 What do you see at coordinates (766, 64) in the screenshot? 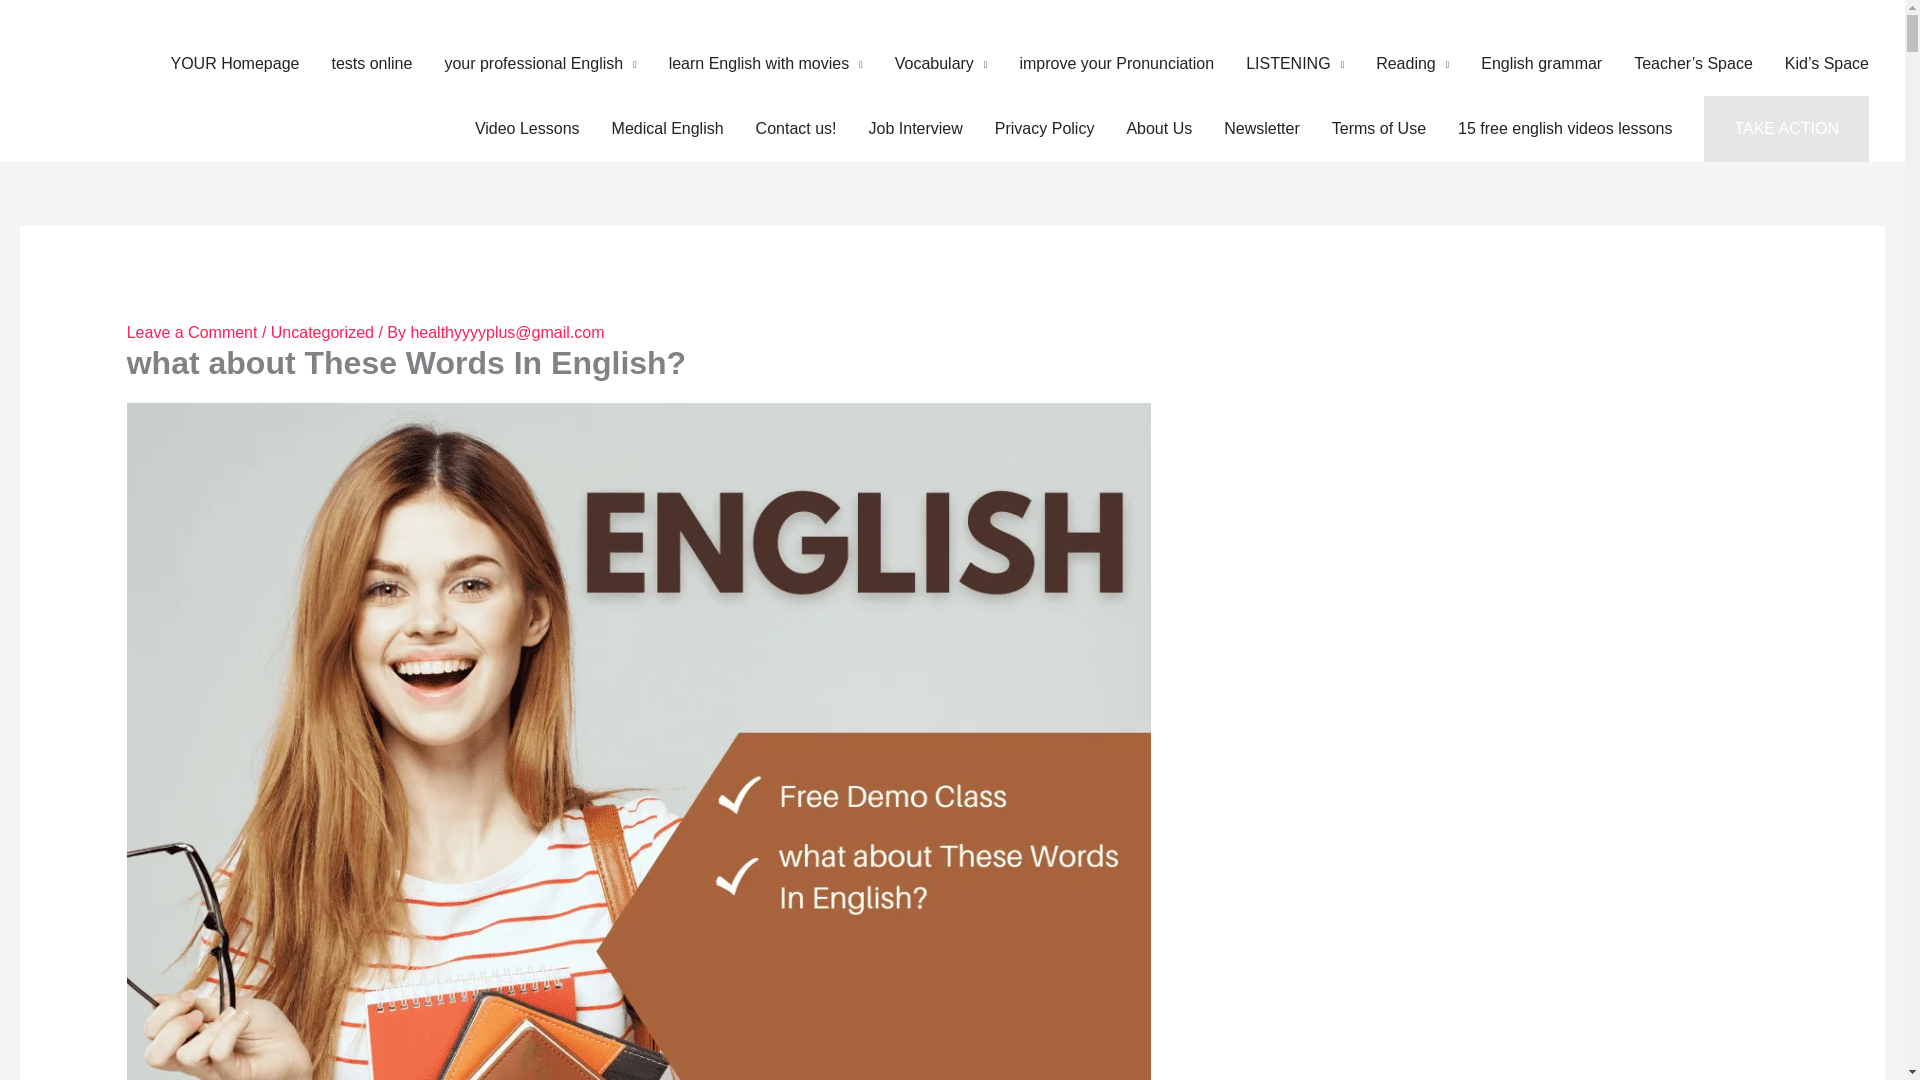
I see `learn English with movies` at bounding box center [766, 64].